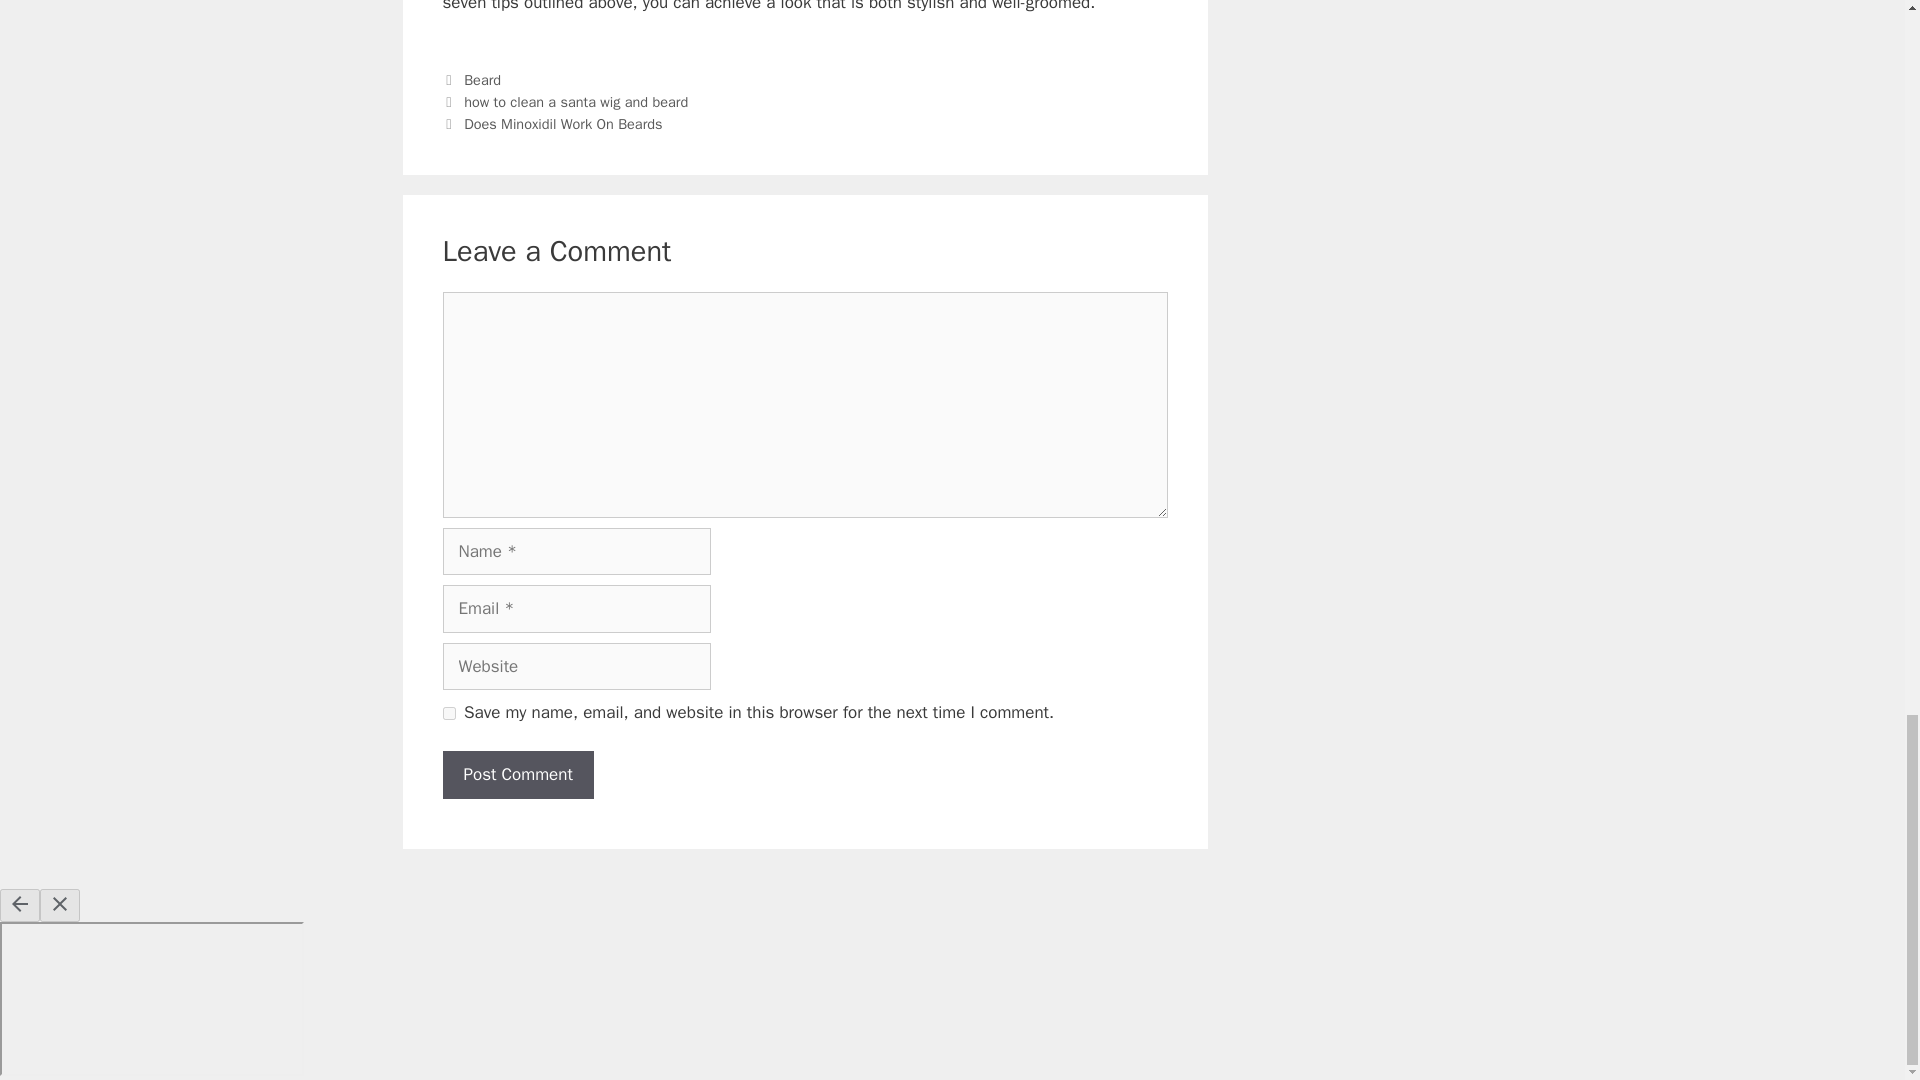 This screenshot has width=1920, height=1080. Describe the element at coordinates (576, 102) in the screenshot. I see `how to clean a santa wig and beard` at that location.